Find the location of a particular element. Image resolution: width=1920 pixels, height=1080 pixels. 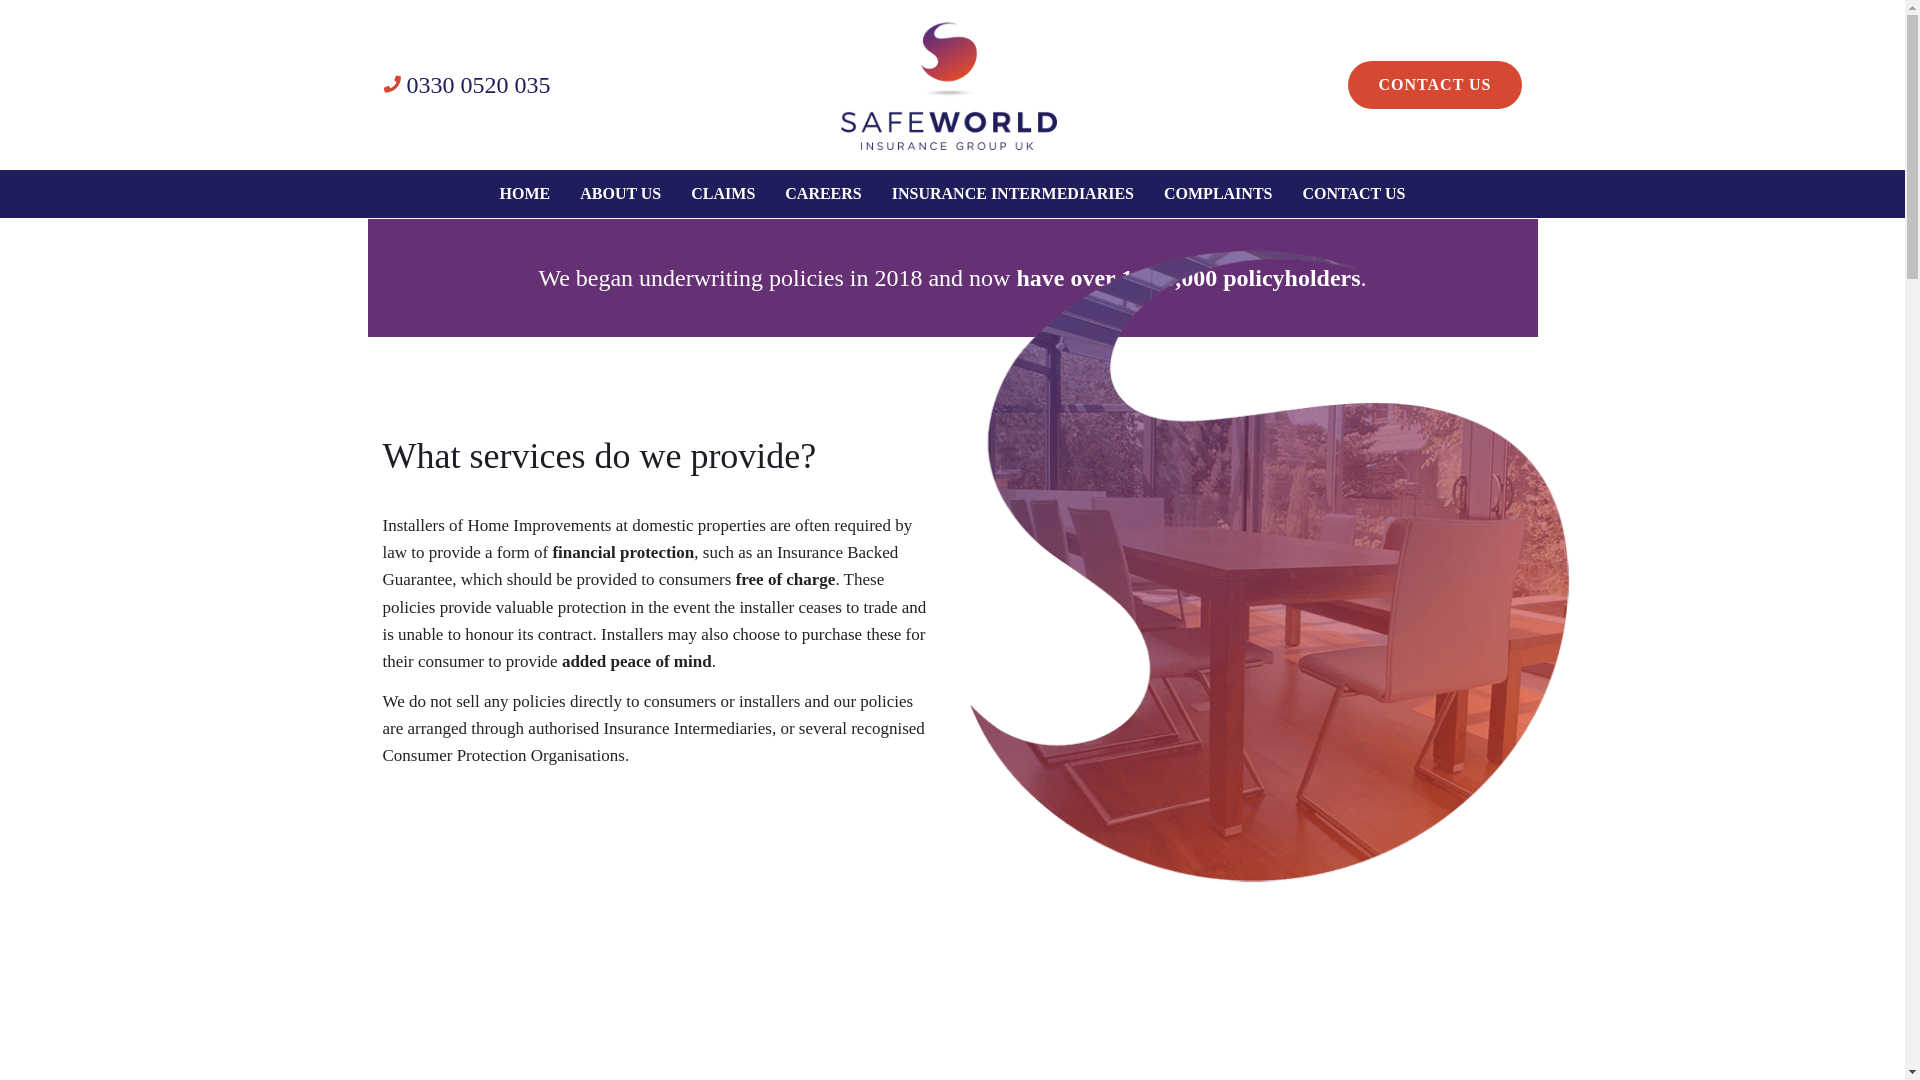

INSURANCE INTERMEDIARIES is located at coordinates (1012, 194).